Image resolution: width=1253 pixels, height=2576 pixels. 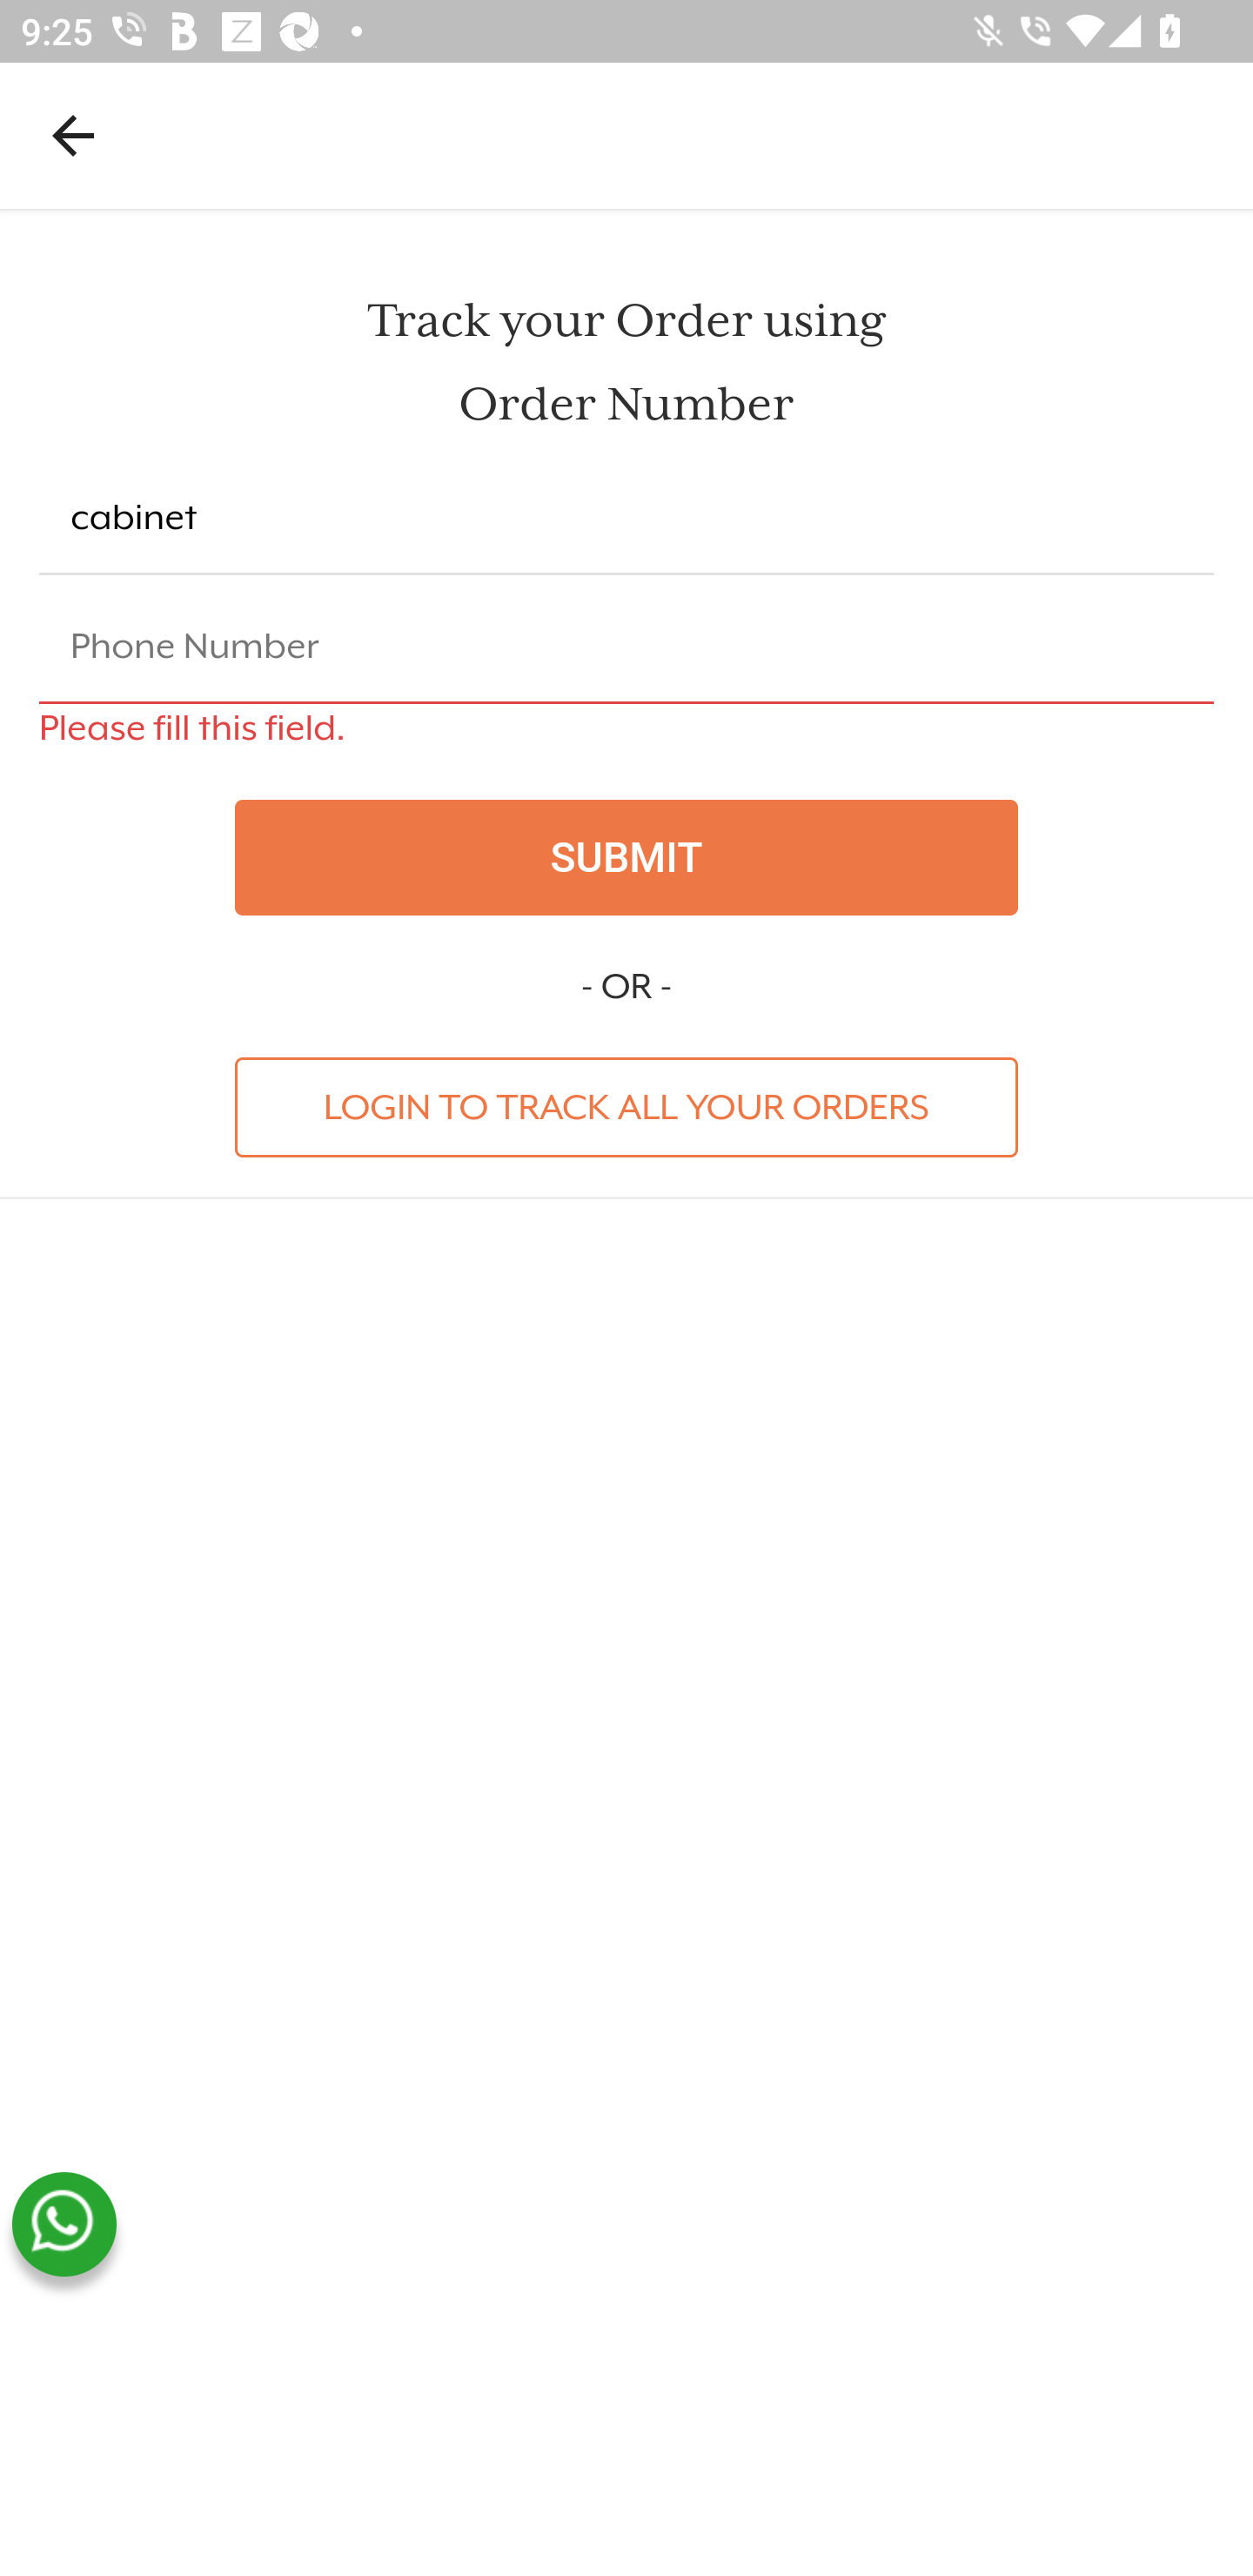 I want to click on whatsapp, so click(x=64, y=2224).